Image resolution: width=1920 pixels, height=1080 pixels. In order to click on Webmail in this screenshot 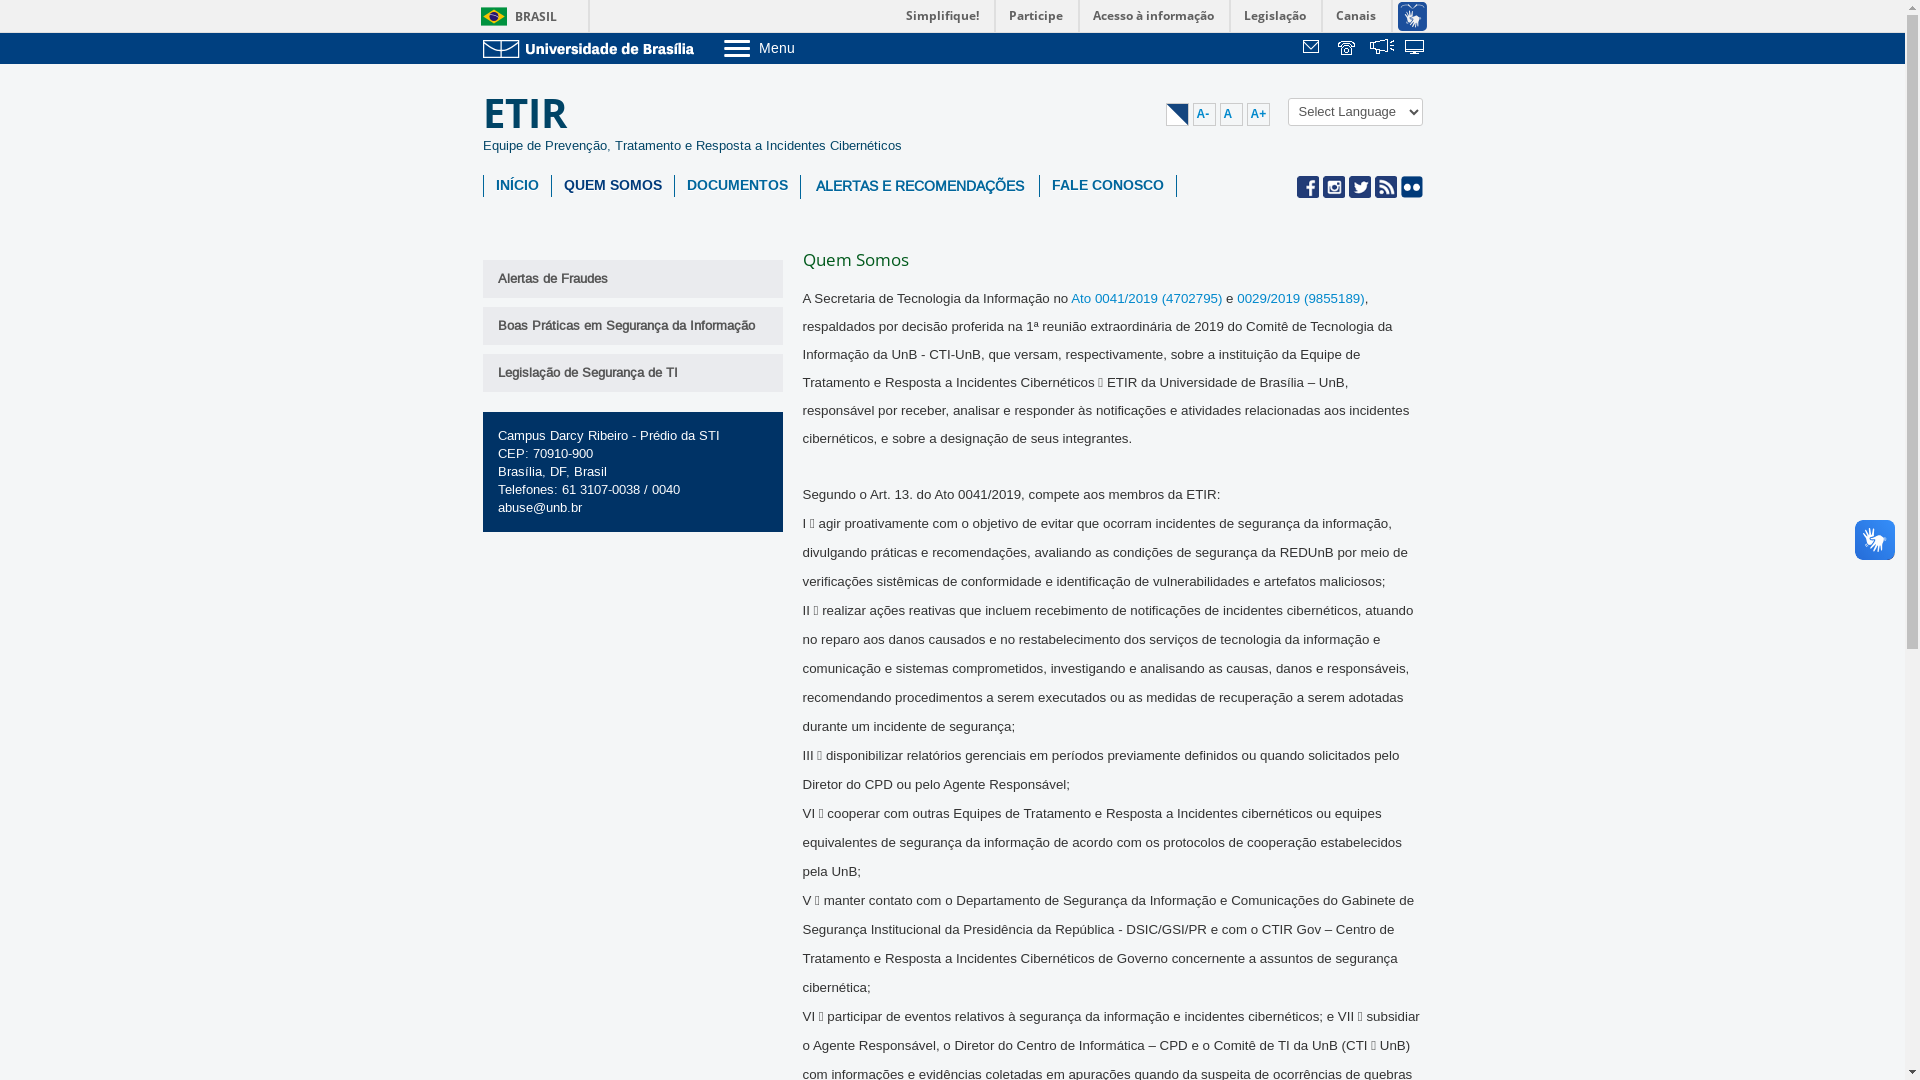, I will do `click(1314, 49)`.